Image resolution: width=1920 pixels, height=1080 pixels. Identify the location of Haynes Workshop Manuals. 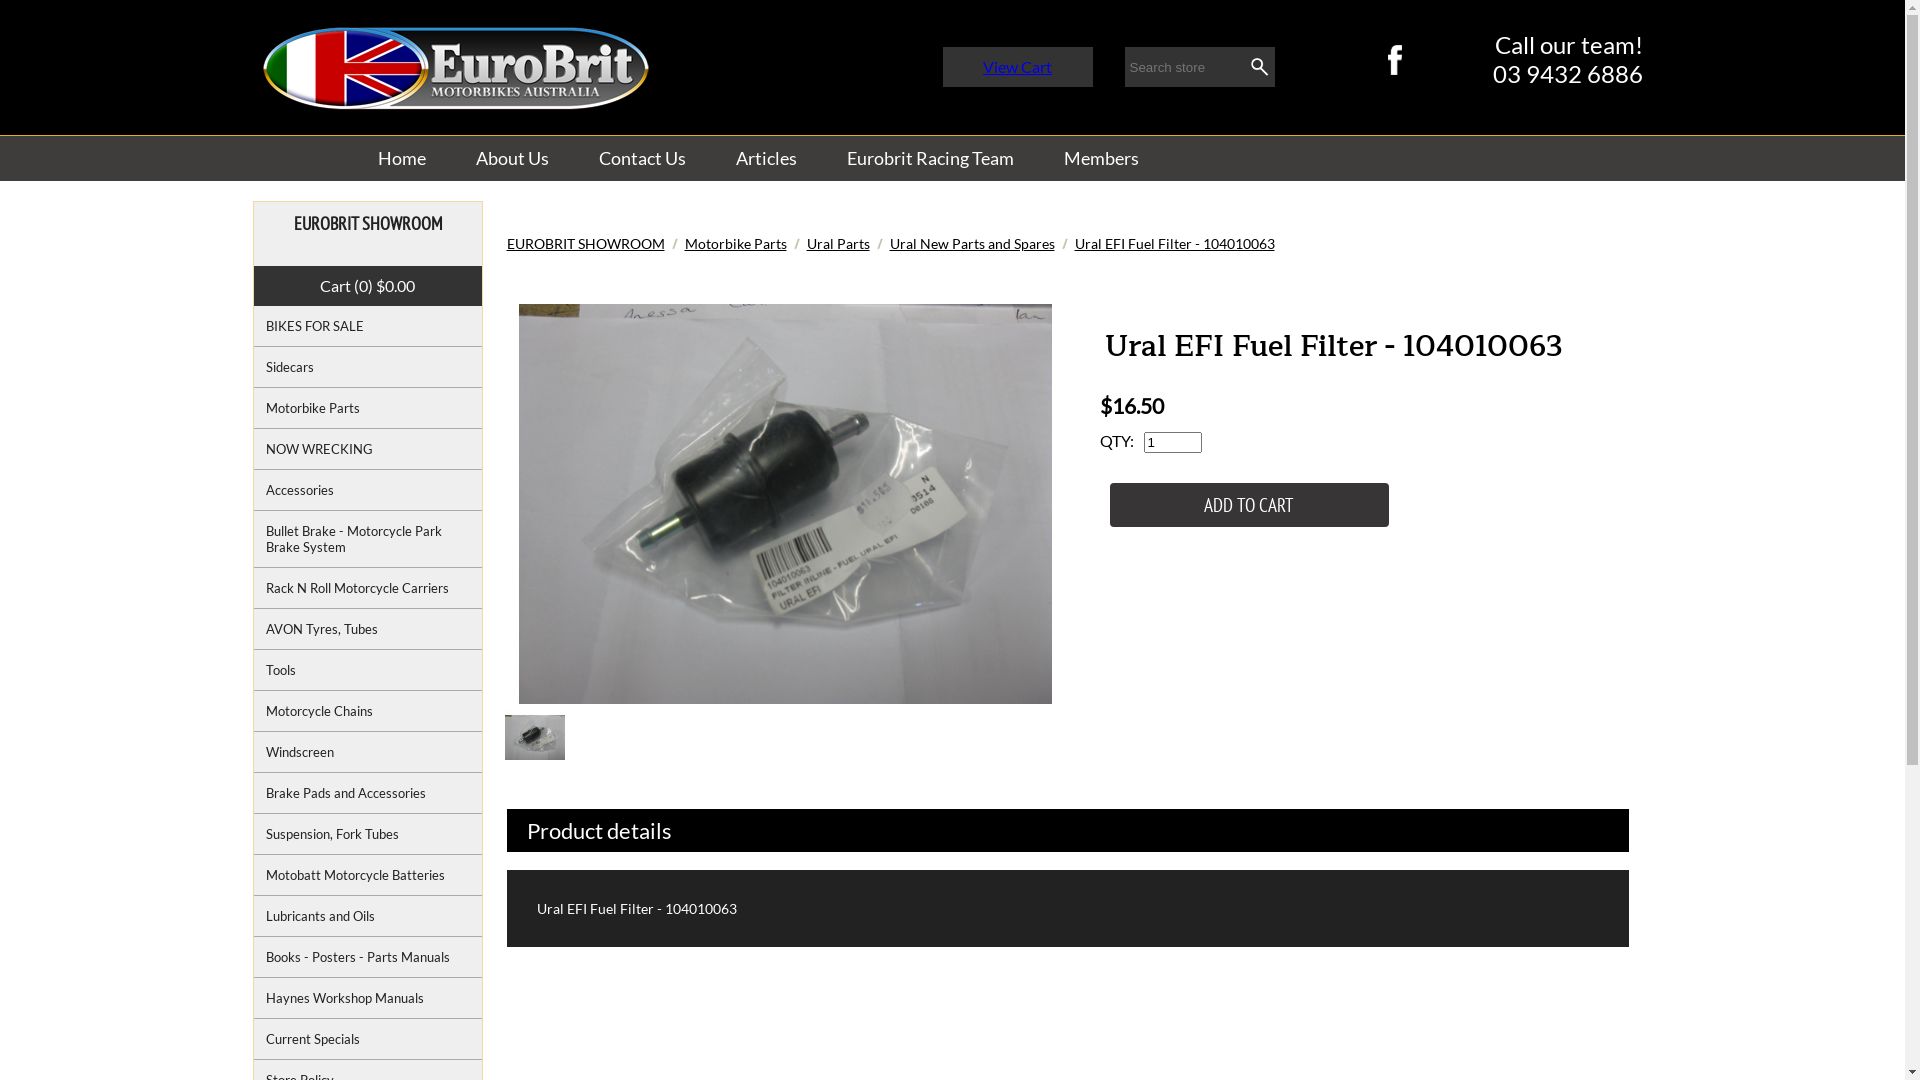
(368, 998).